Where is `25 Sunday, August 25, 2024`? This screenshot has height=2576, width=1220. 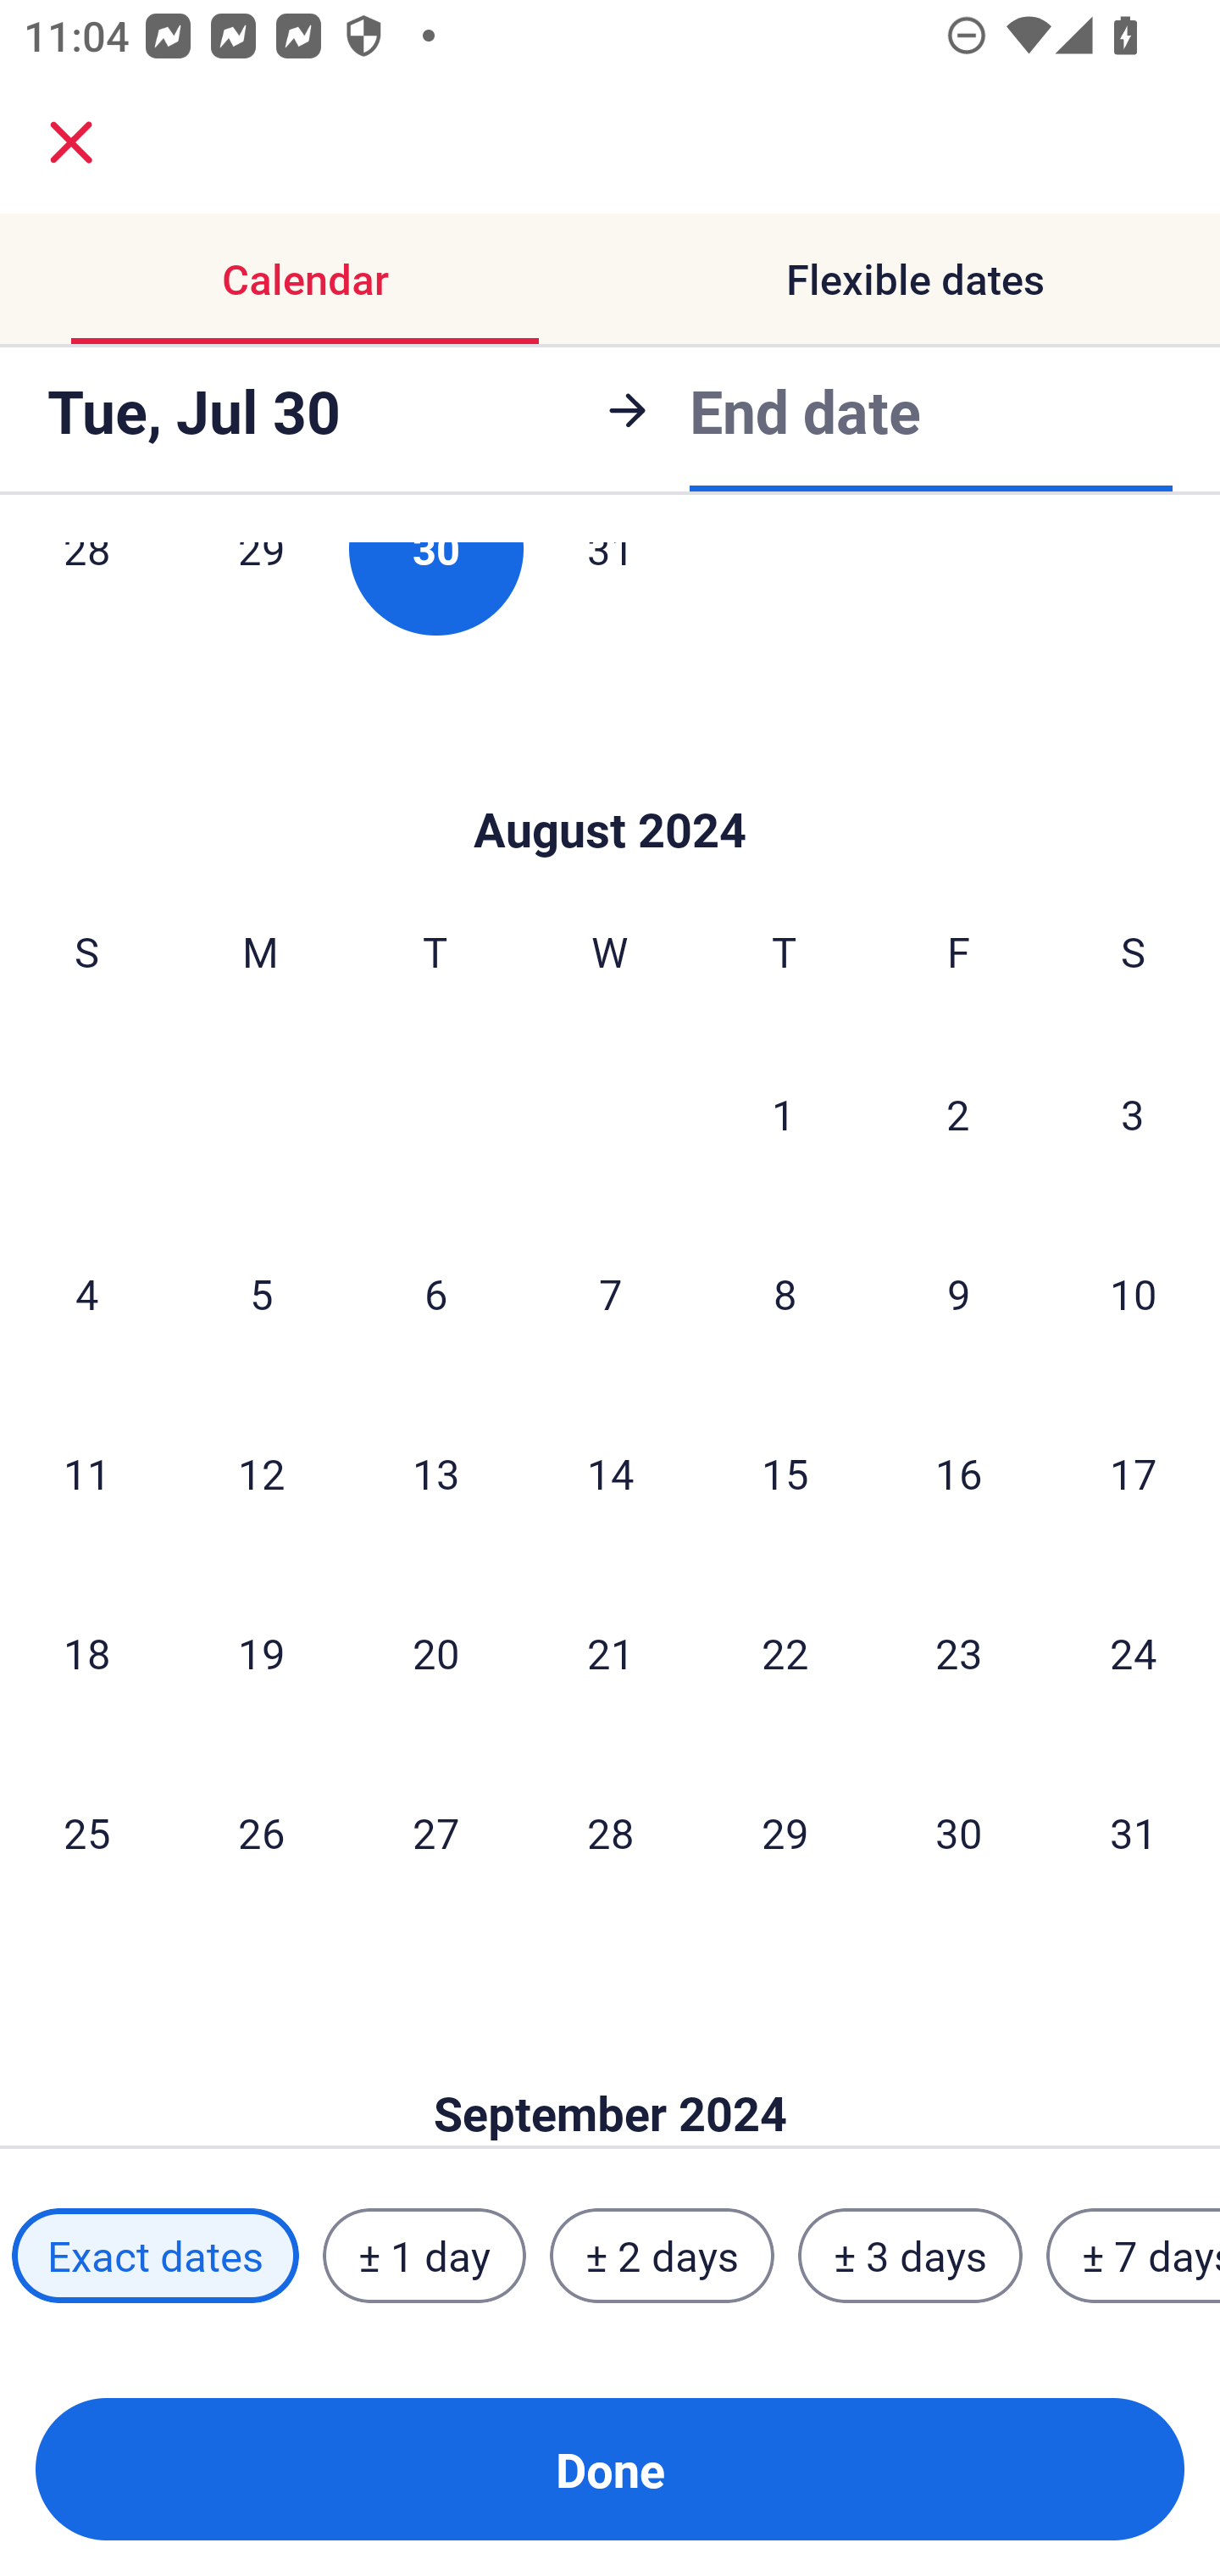
25 Sunday, August 25, 2024 is located at coordinates (86, 1832).